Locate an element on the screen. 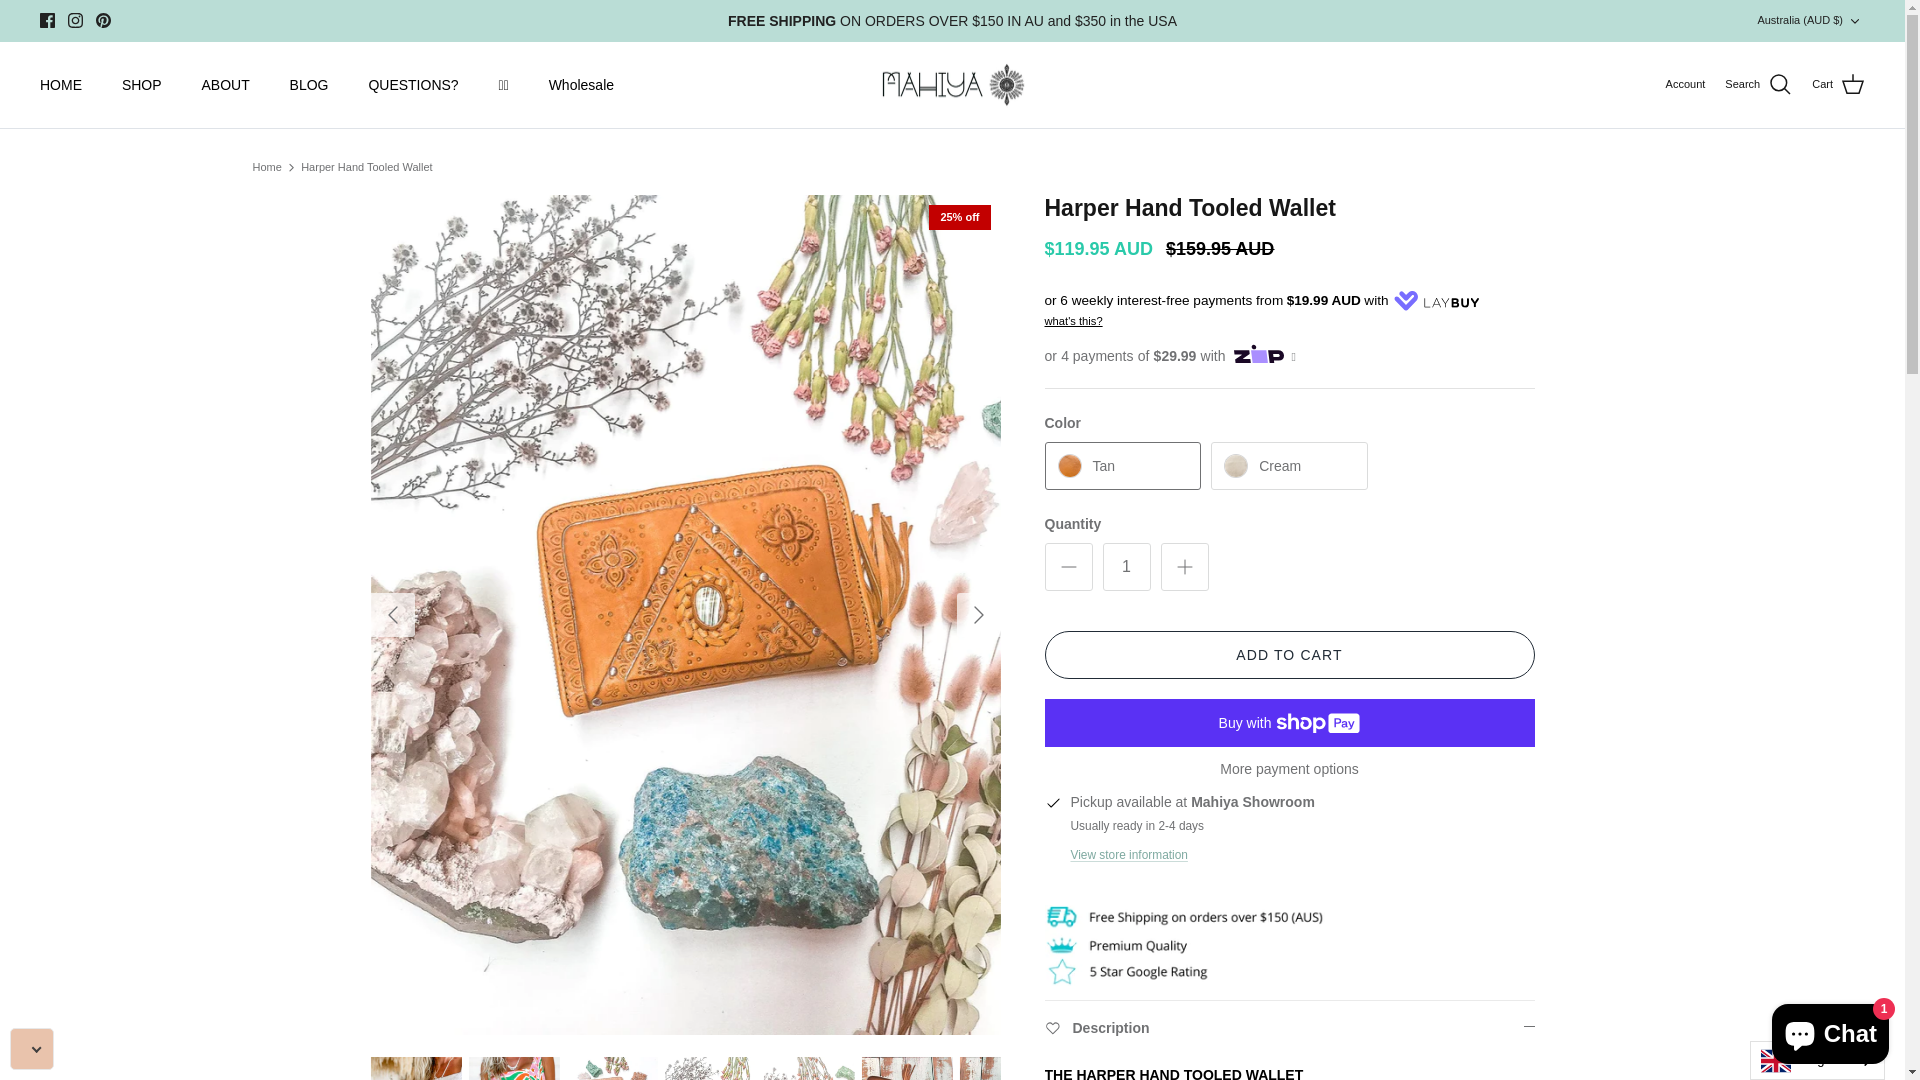  Plus is located at coordinates (1184, 566).